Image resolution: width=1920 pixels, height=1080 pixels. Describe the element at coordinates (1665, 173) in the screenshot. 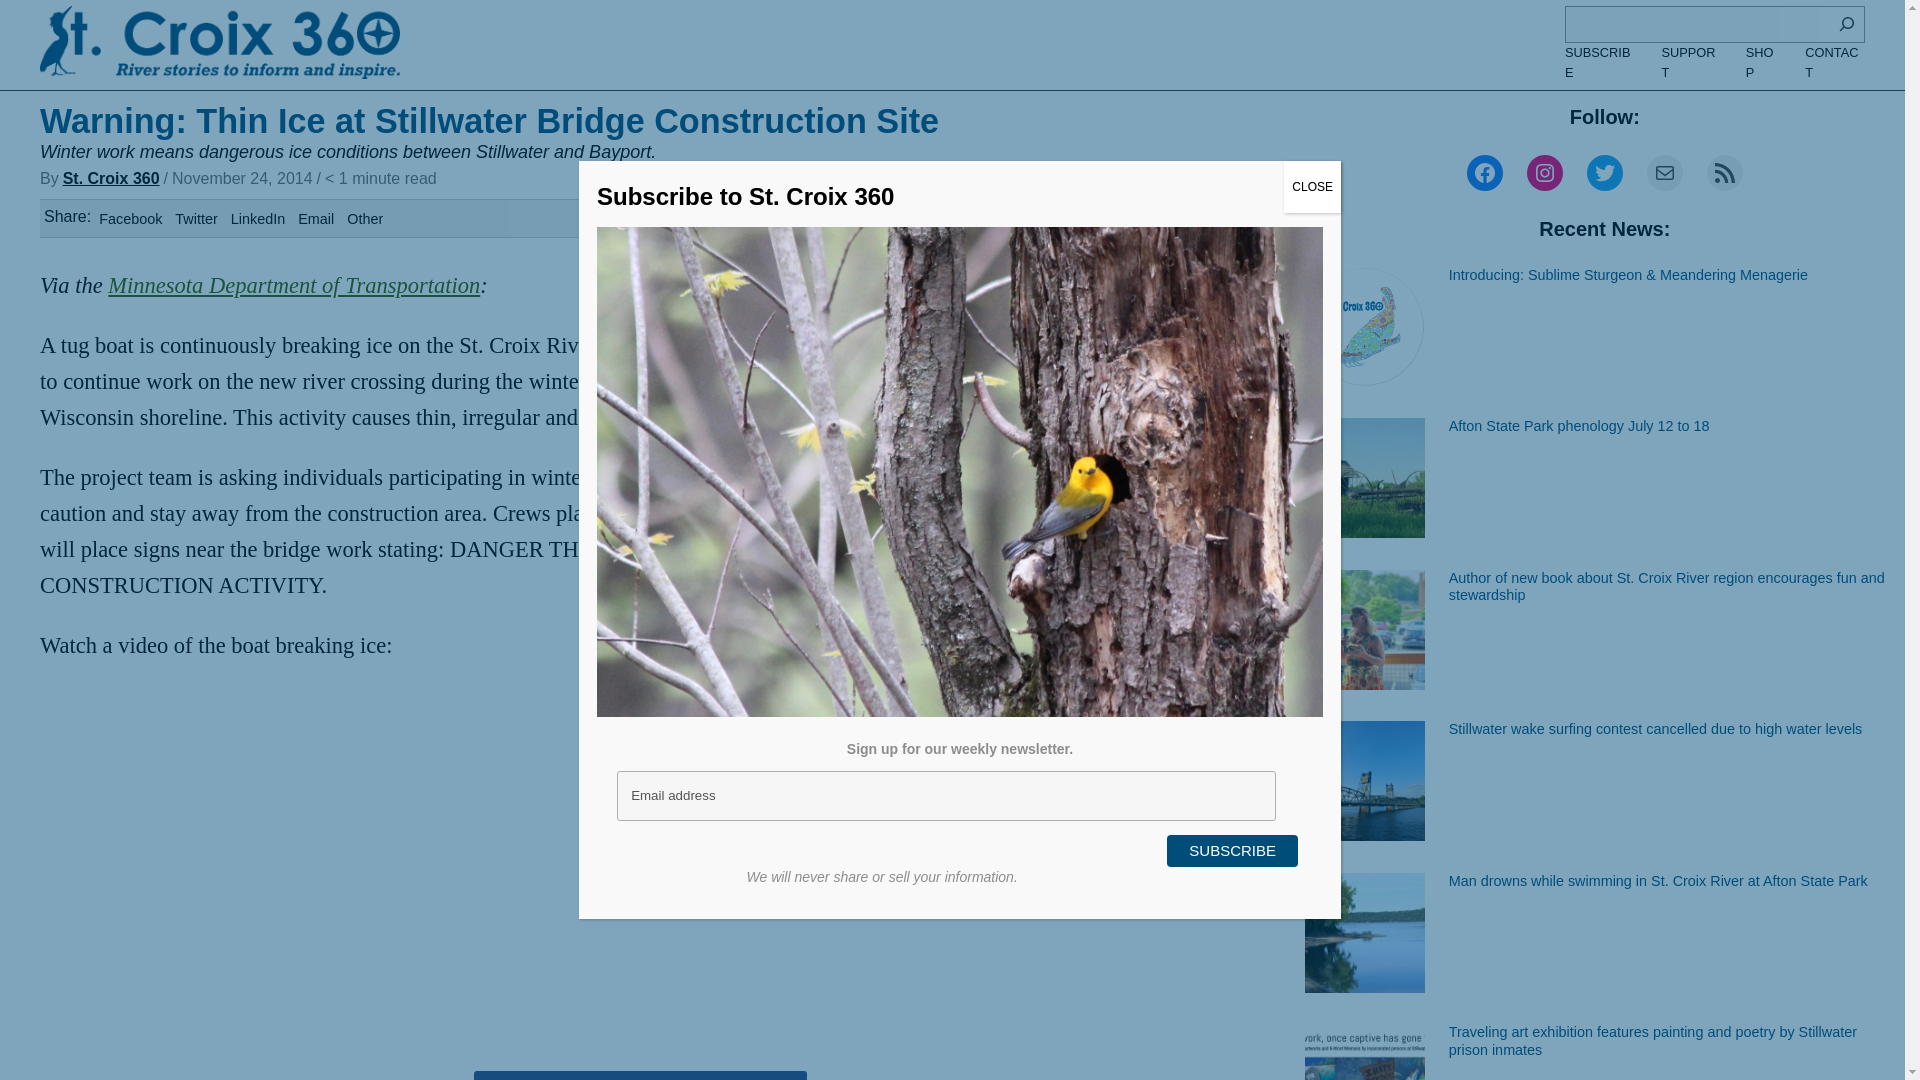

I see `Mail` at that location.